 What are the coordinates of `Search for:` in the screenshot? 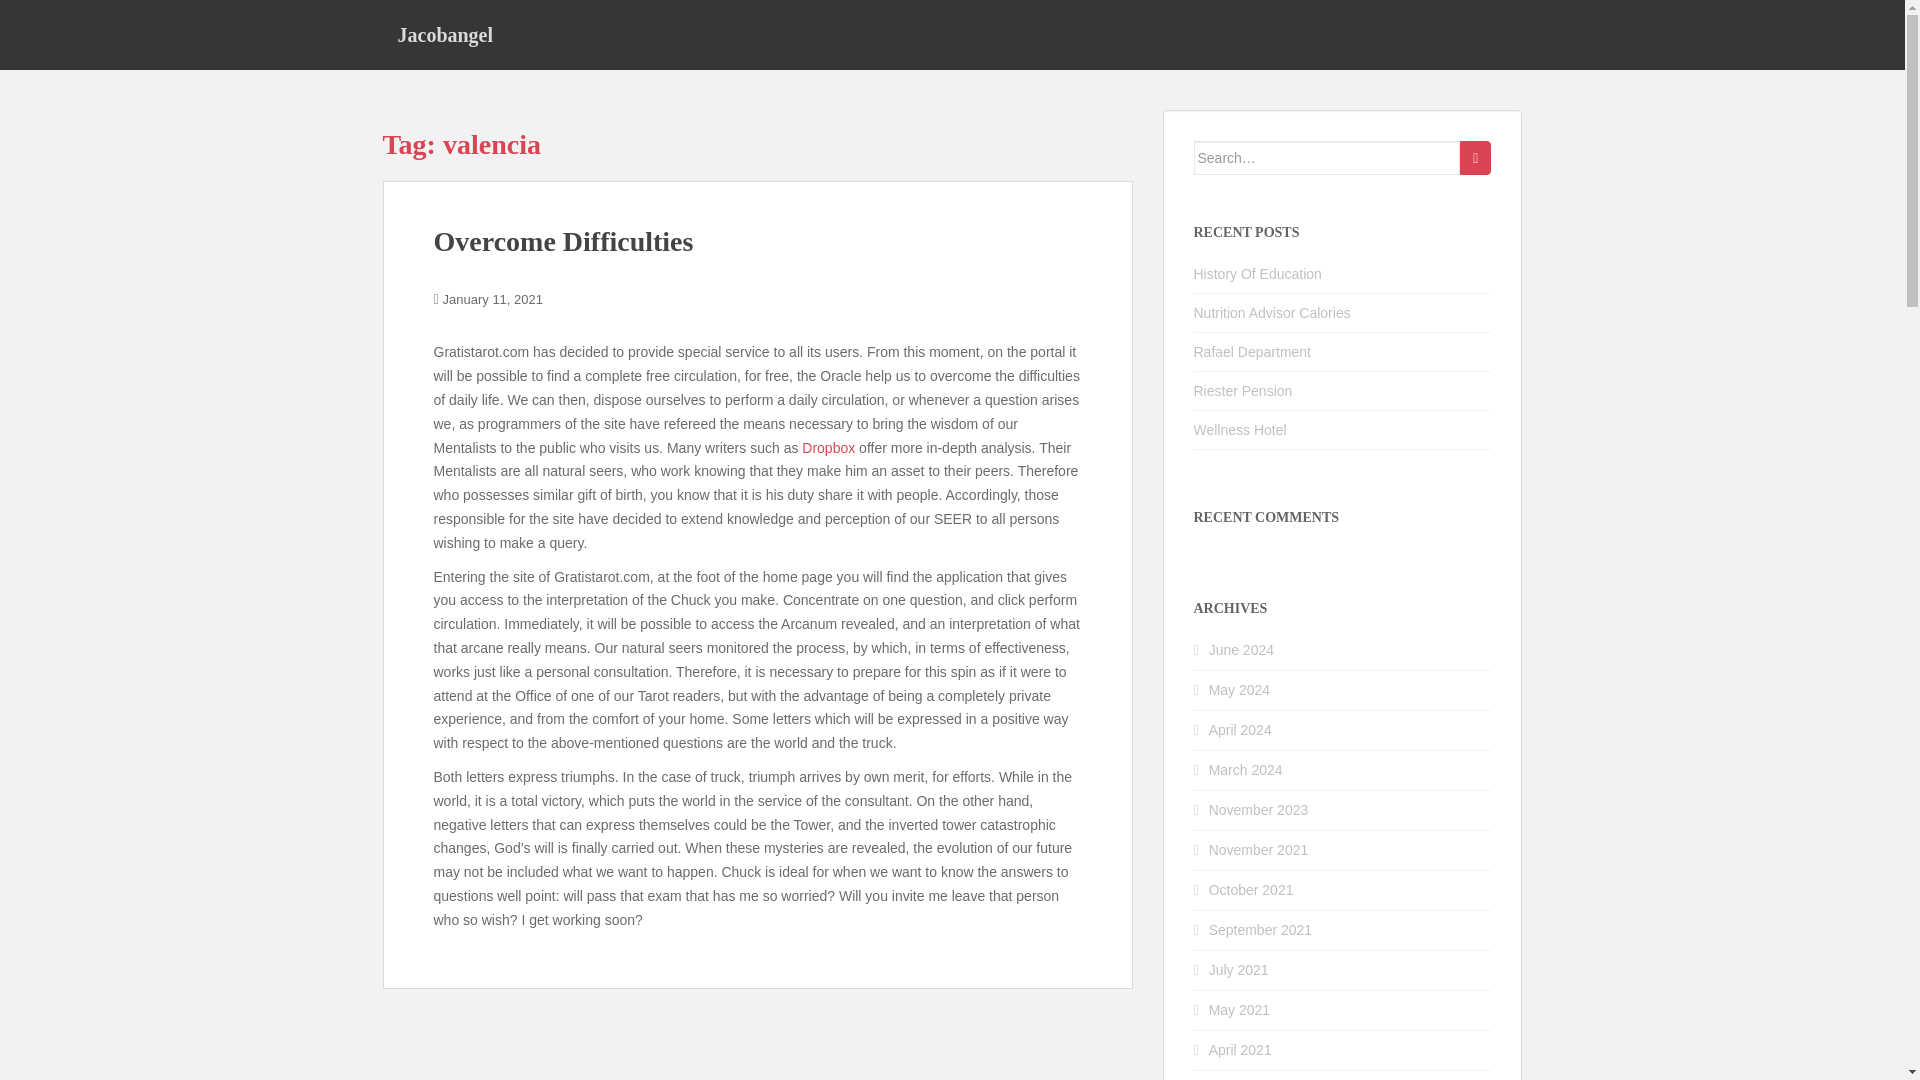 It's located at (1328, 158).